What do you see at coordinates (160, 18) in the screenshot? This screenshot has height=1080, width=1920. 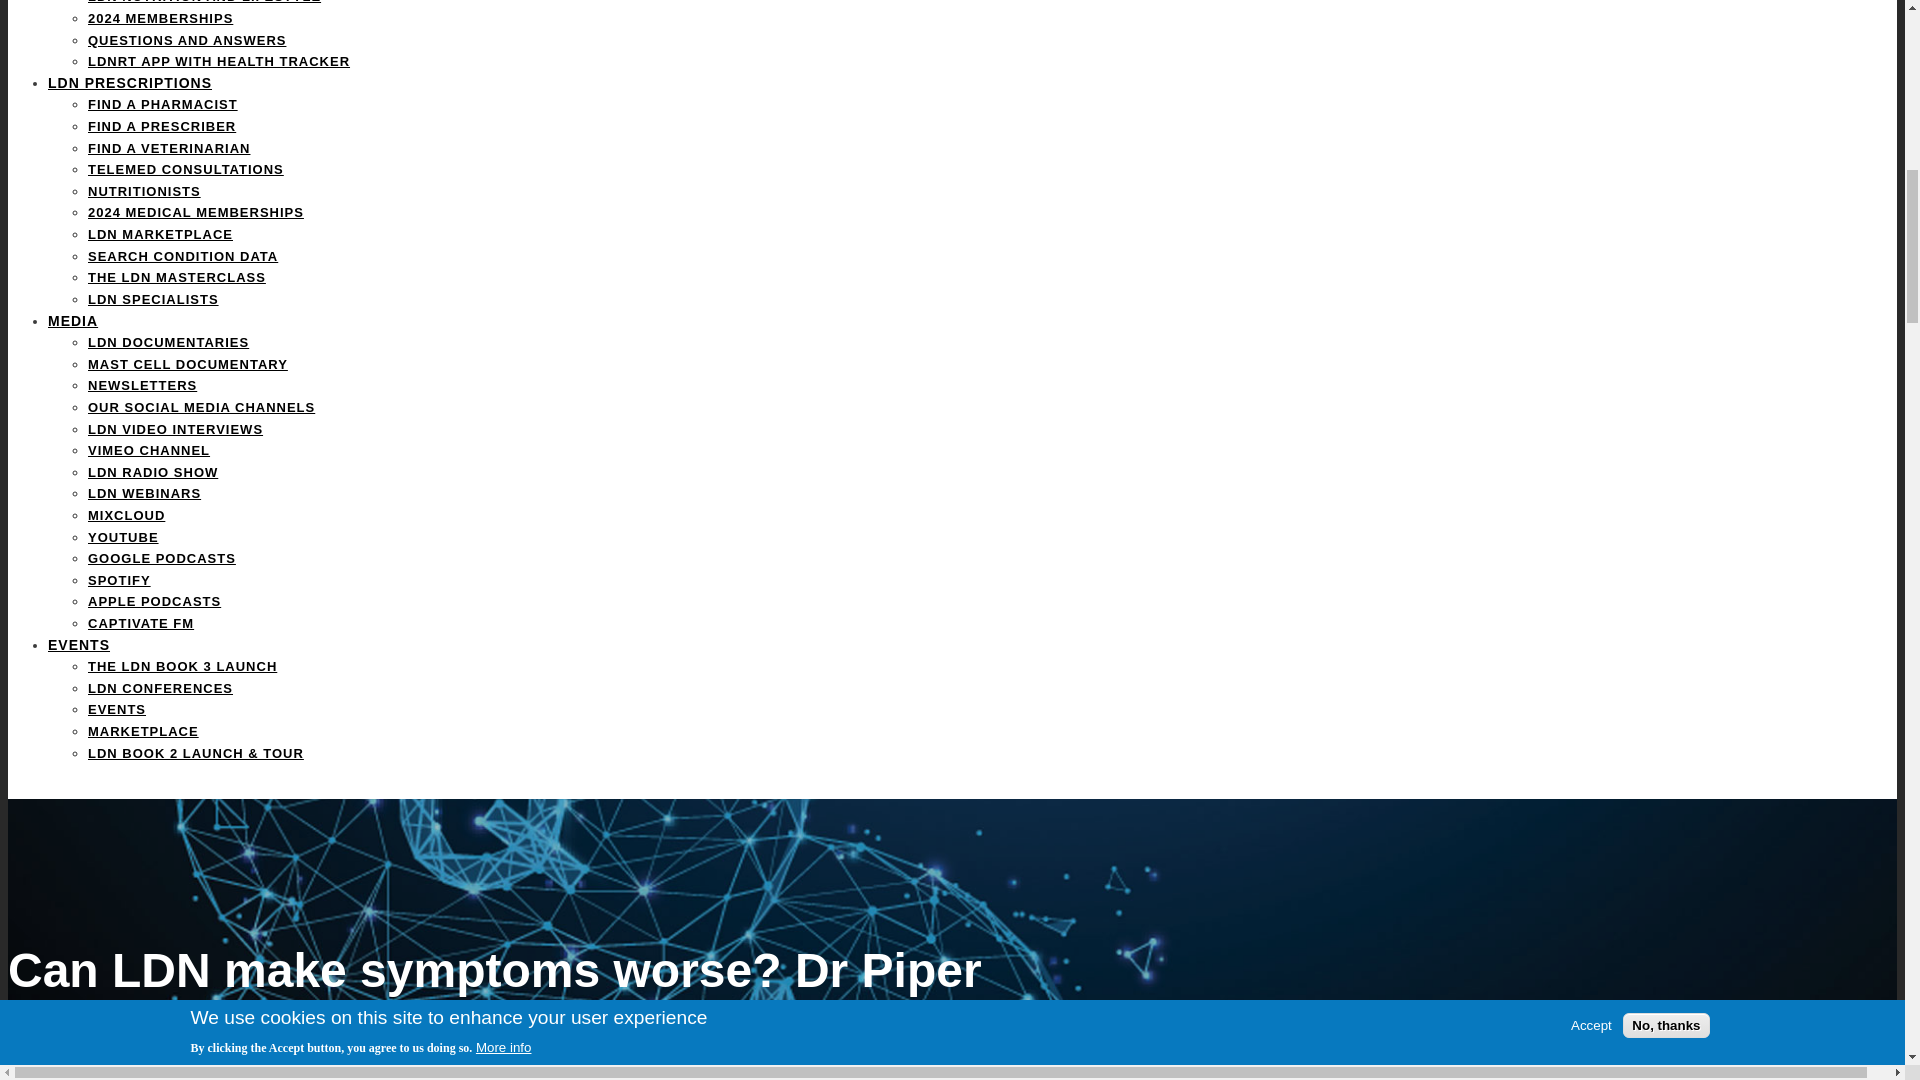 I see `CY 2024 Memberships` at bounding box center [160, 18].